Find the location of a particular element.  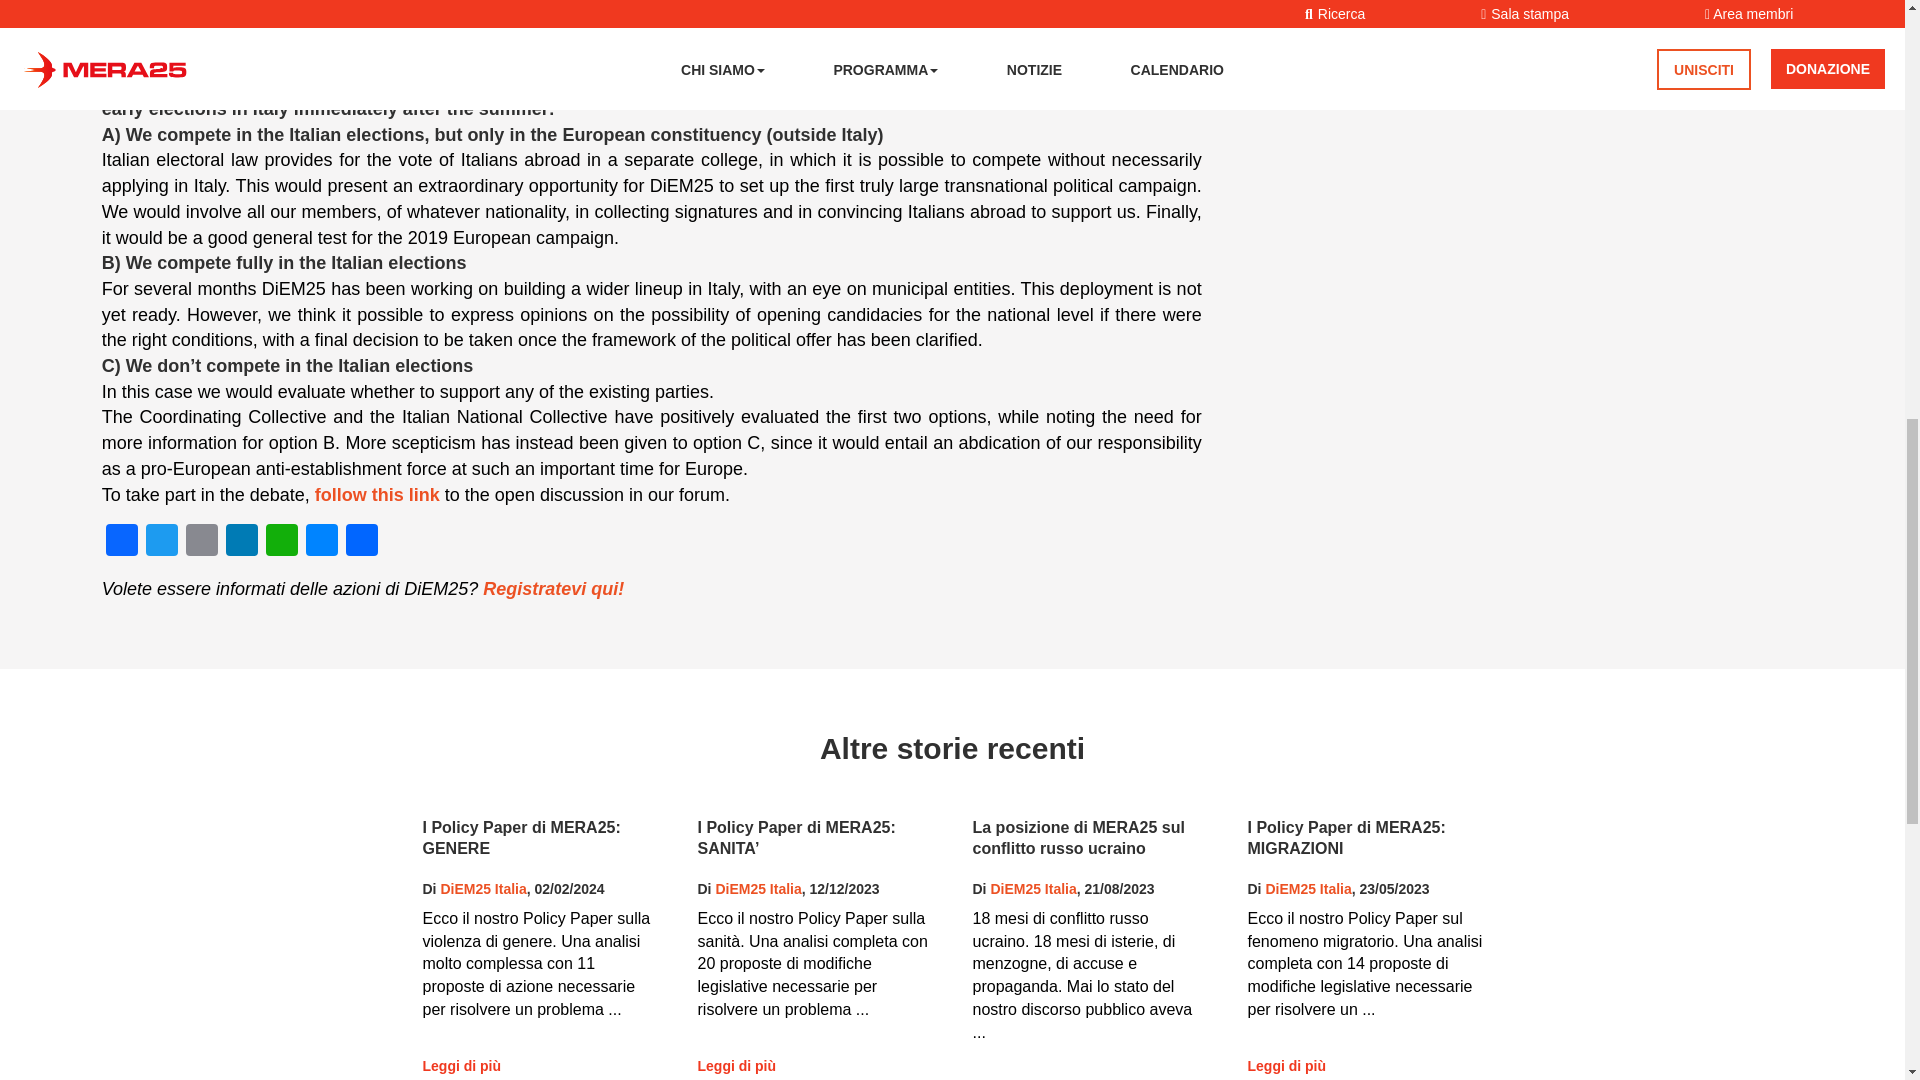

Posts by DiEM25 Italia is located at coordinates (482, 889).